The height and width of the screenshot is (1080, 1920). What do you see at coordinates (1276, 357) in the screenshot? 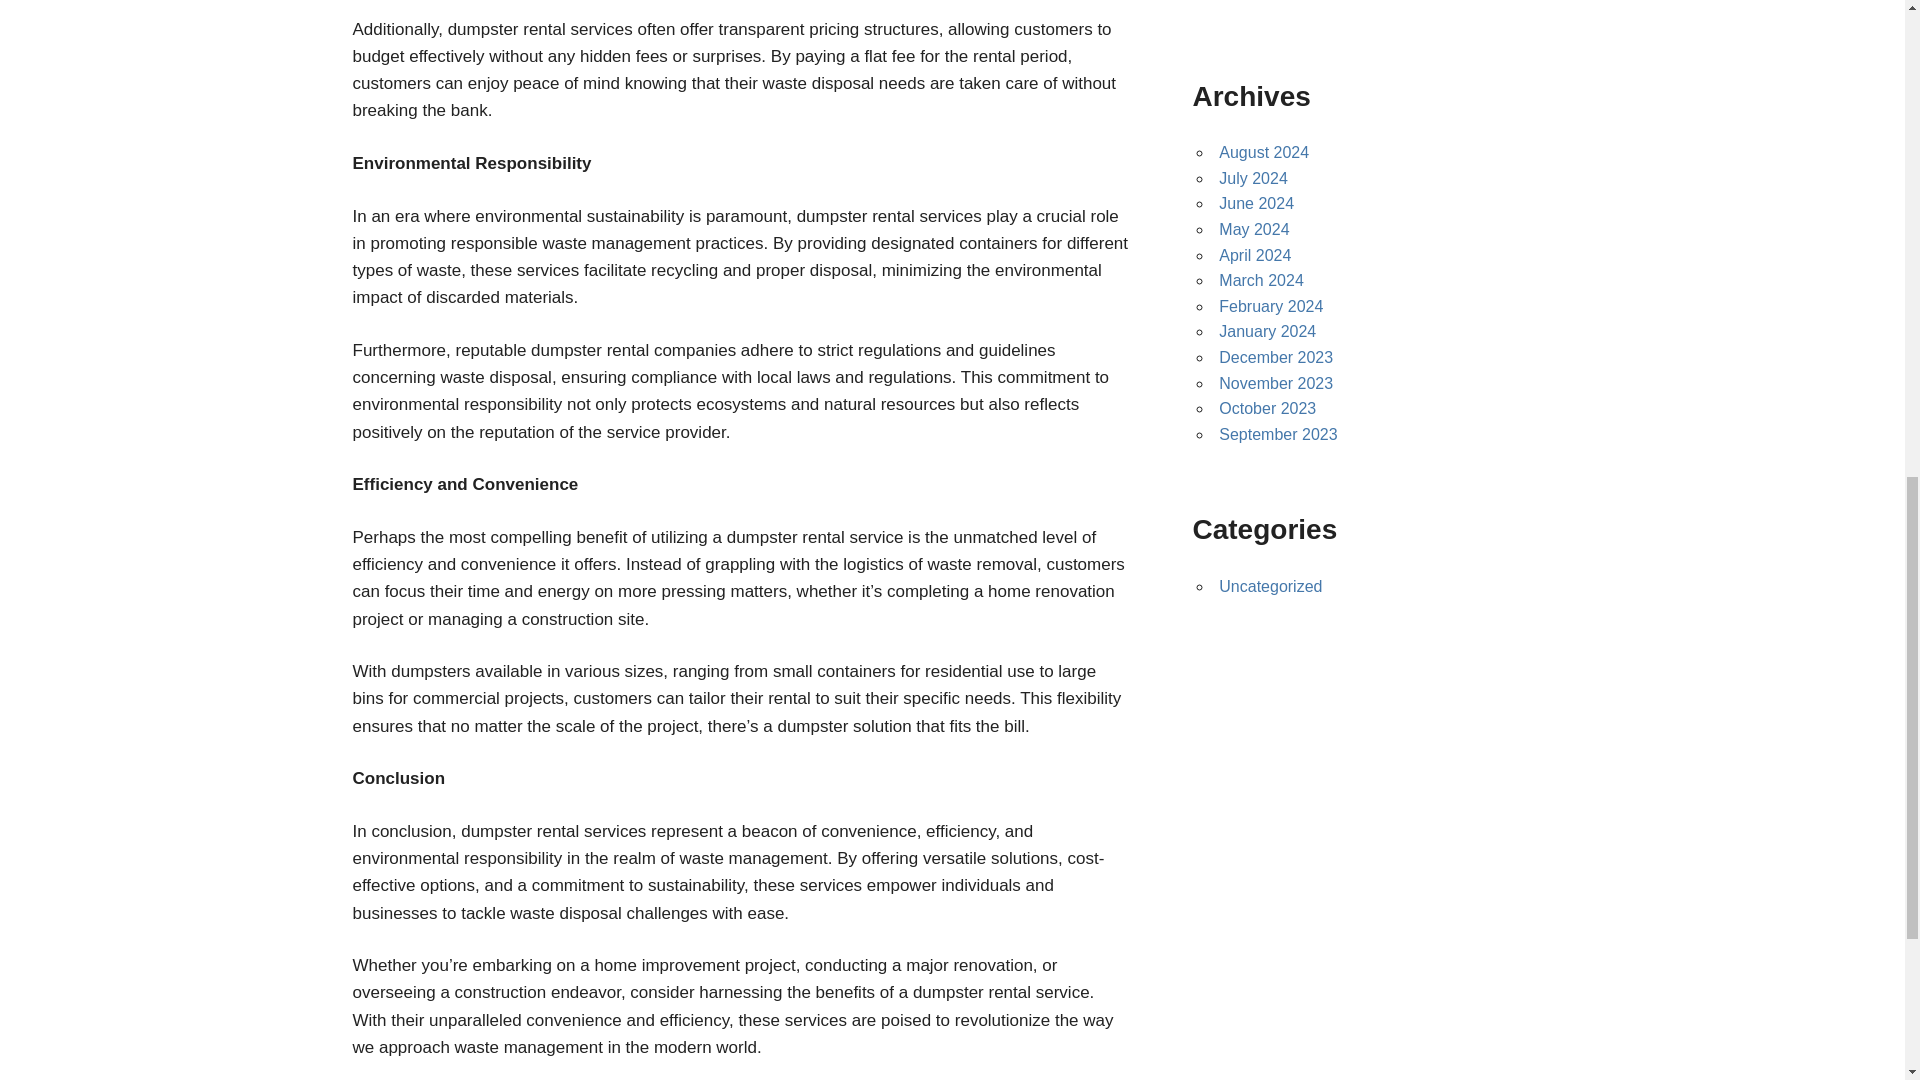
I see `December 2023` at bounding box center [1276, 357].